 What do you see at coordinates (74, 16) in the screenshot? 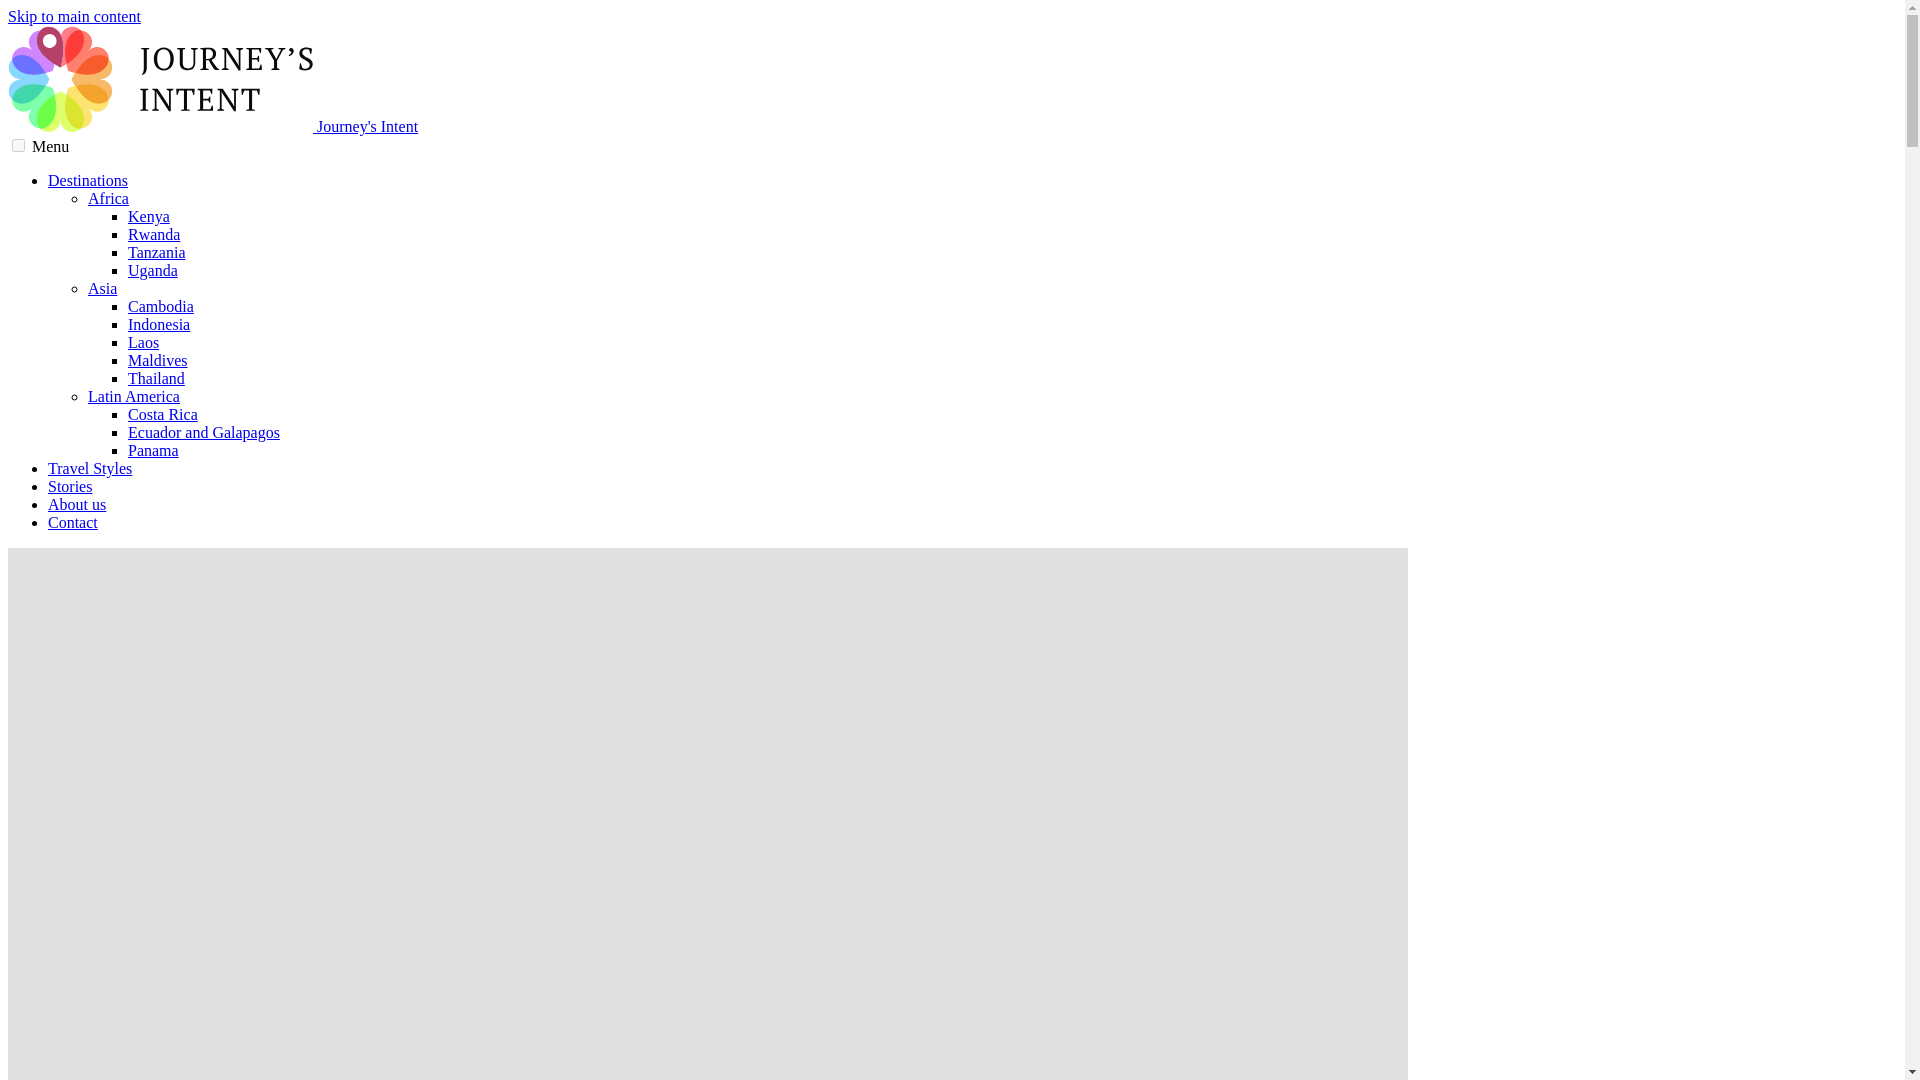
I see `Skip to main content` at bounding box center [74, 16].